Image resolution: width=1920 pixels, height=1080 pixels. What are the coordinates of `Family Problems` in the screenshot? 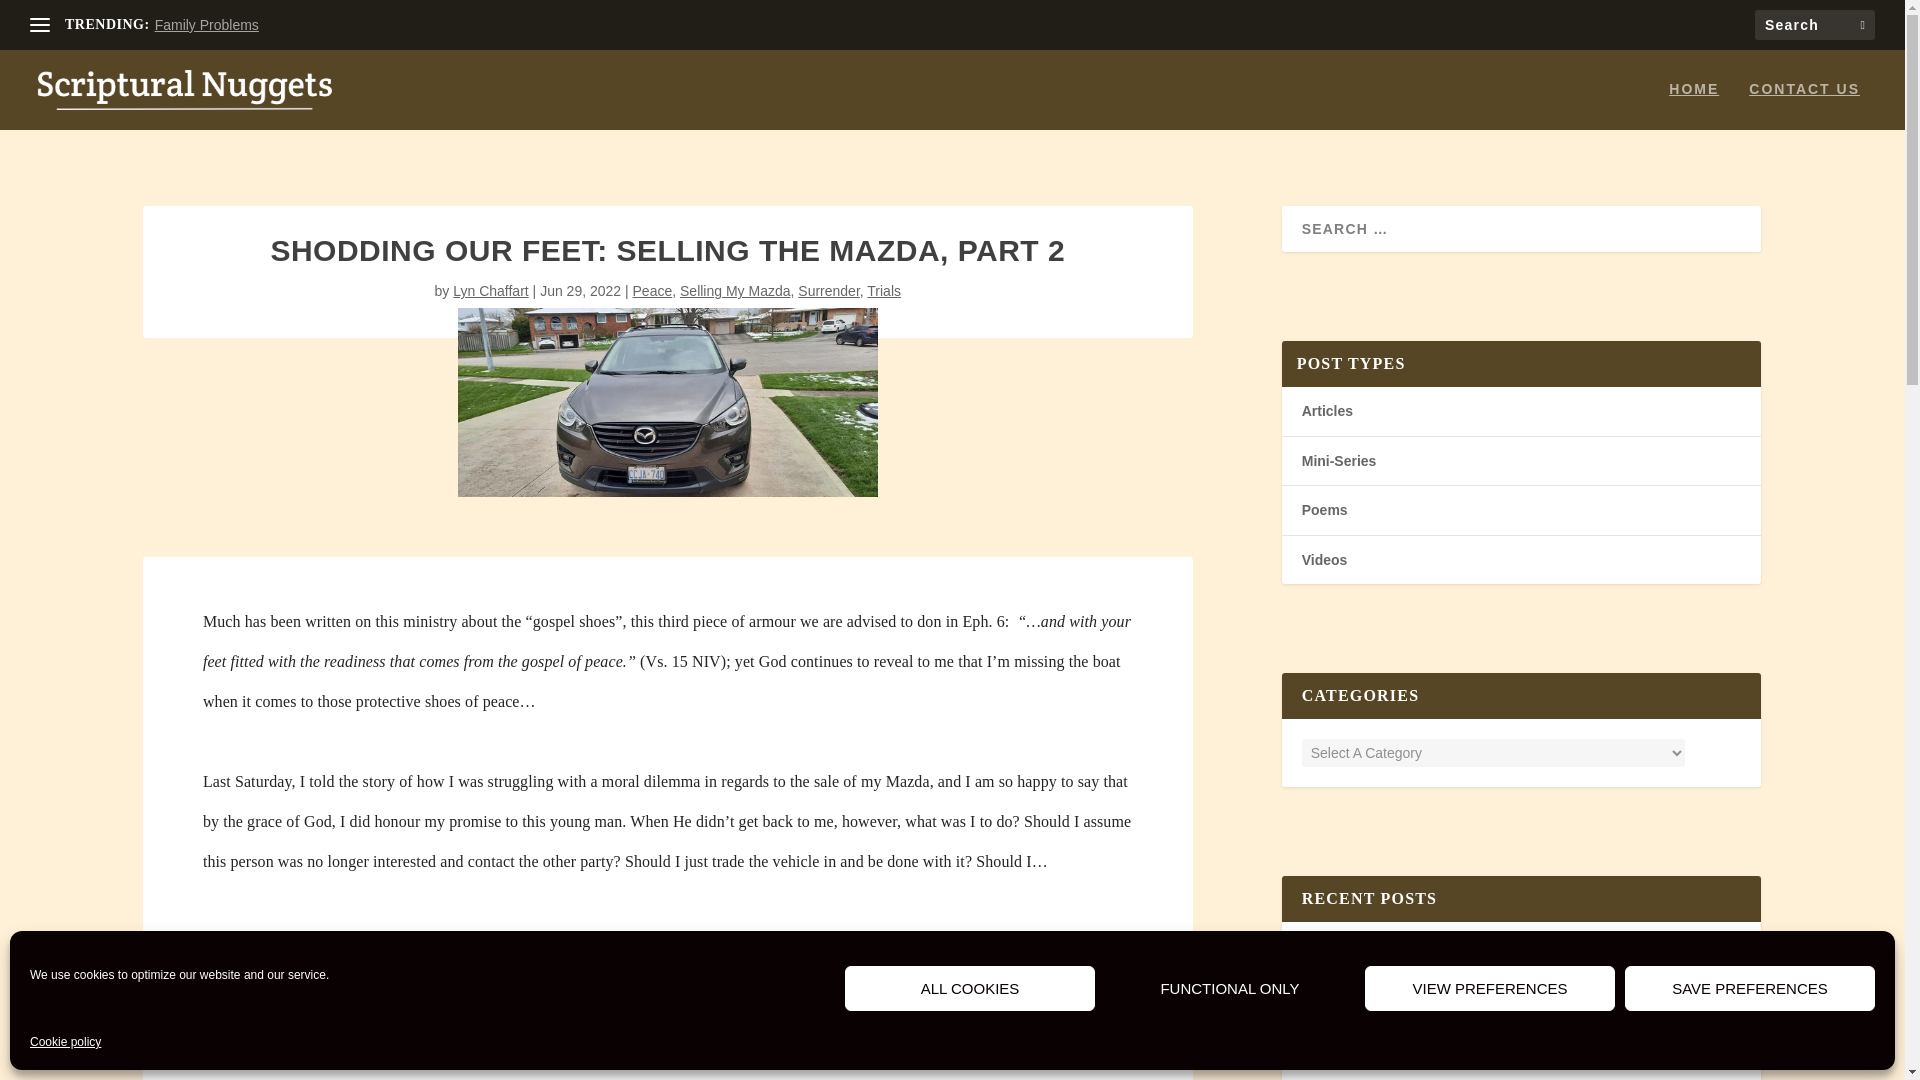 It's located at (207, 25).